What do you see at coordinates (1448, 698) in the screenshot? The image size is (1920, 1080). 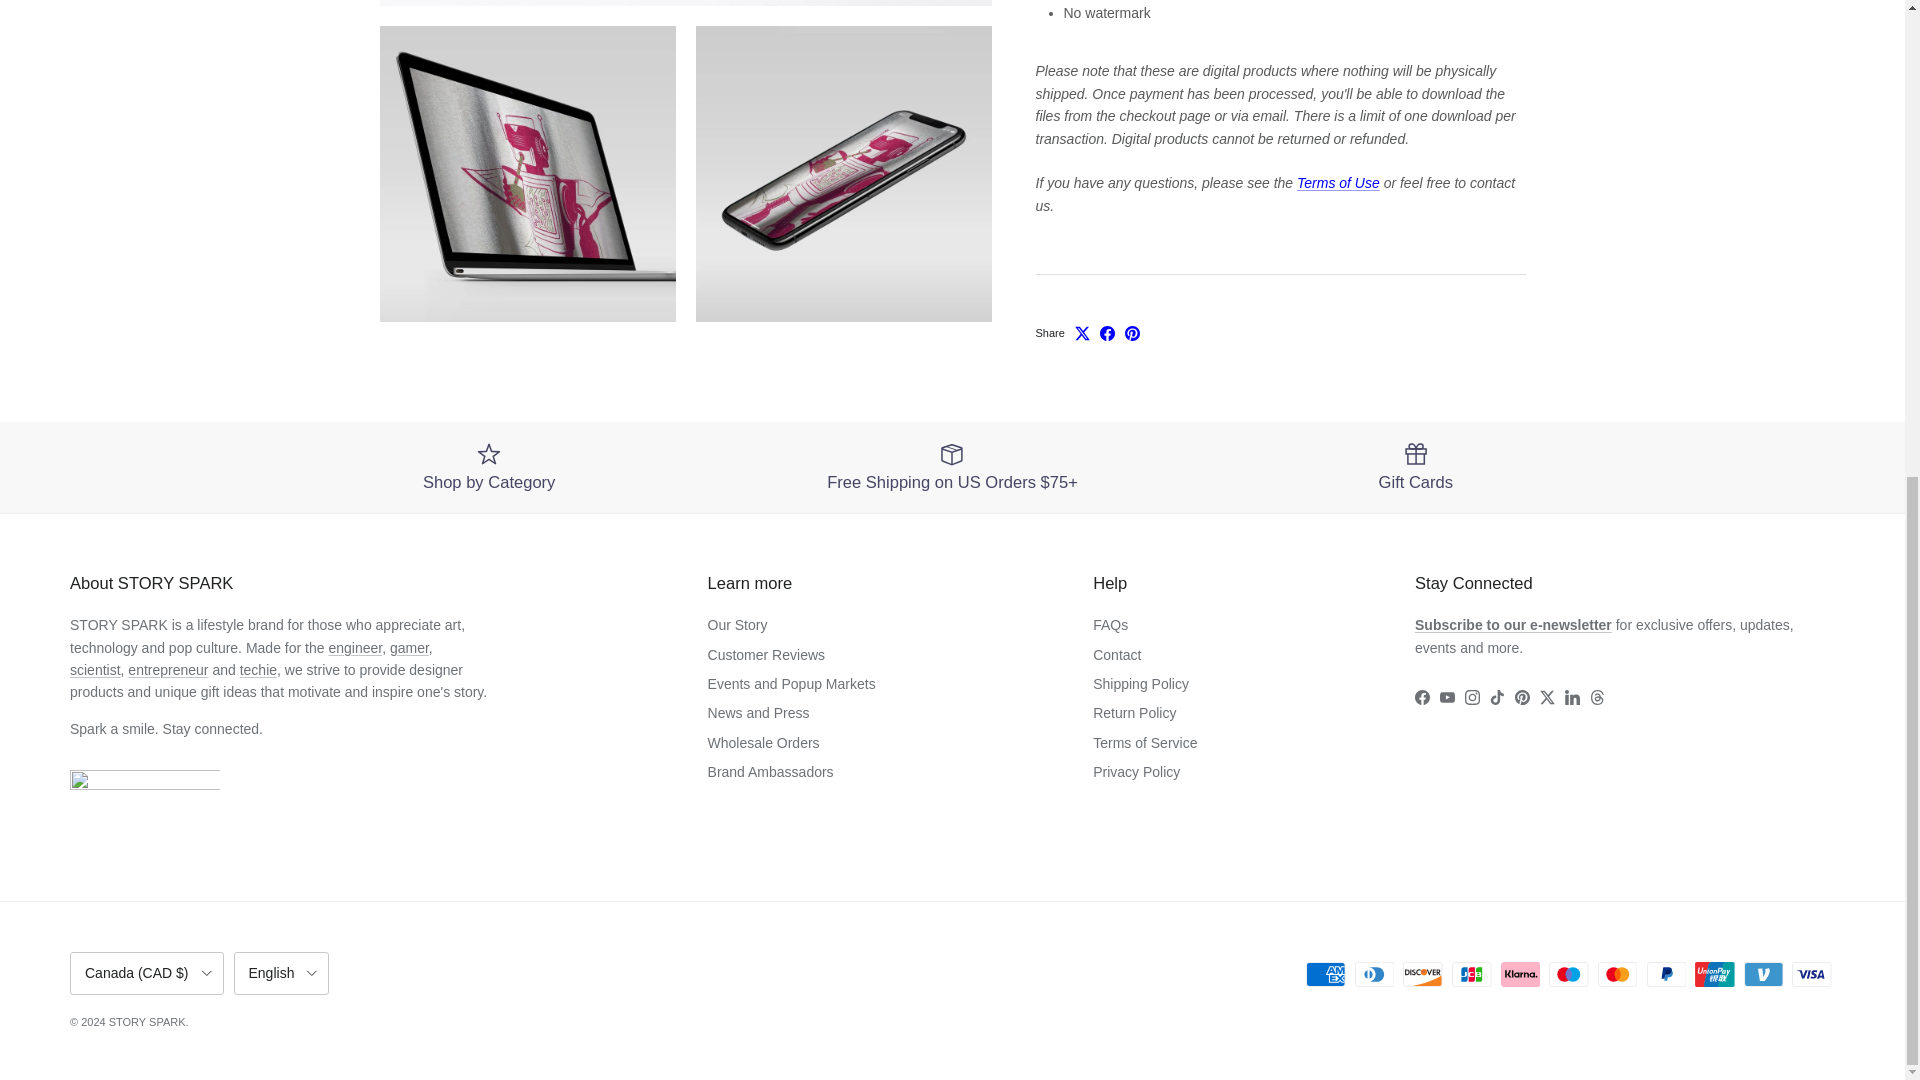 I see `STORY SPARK on YouTube` at bounding box center [1448, 698].